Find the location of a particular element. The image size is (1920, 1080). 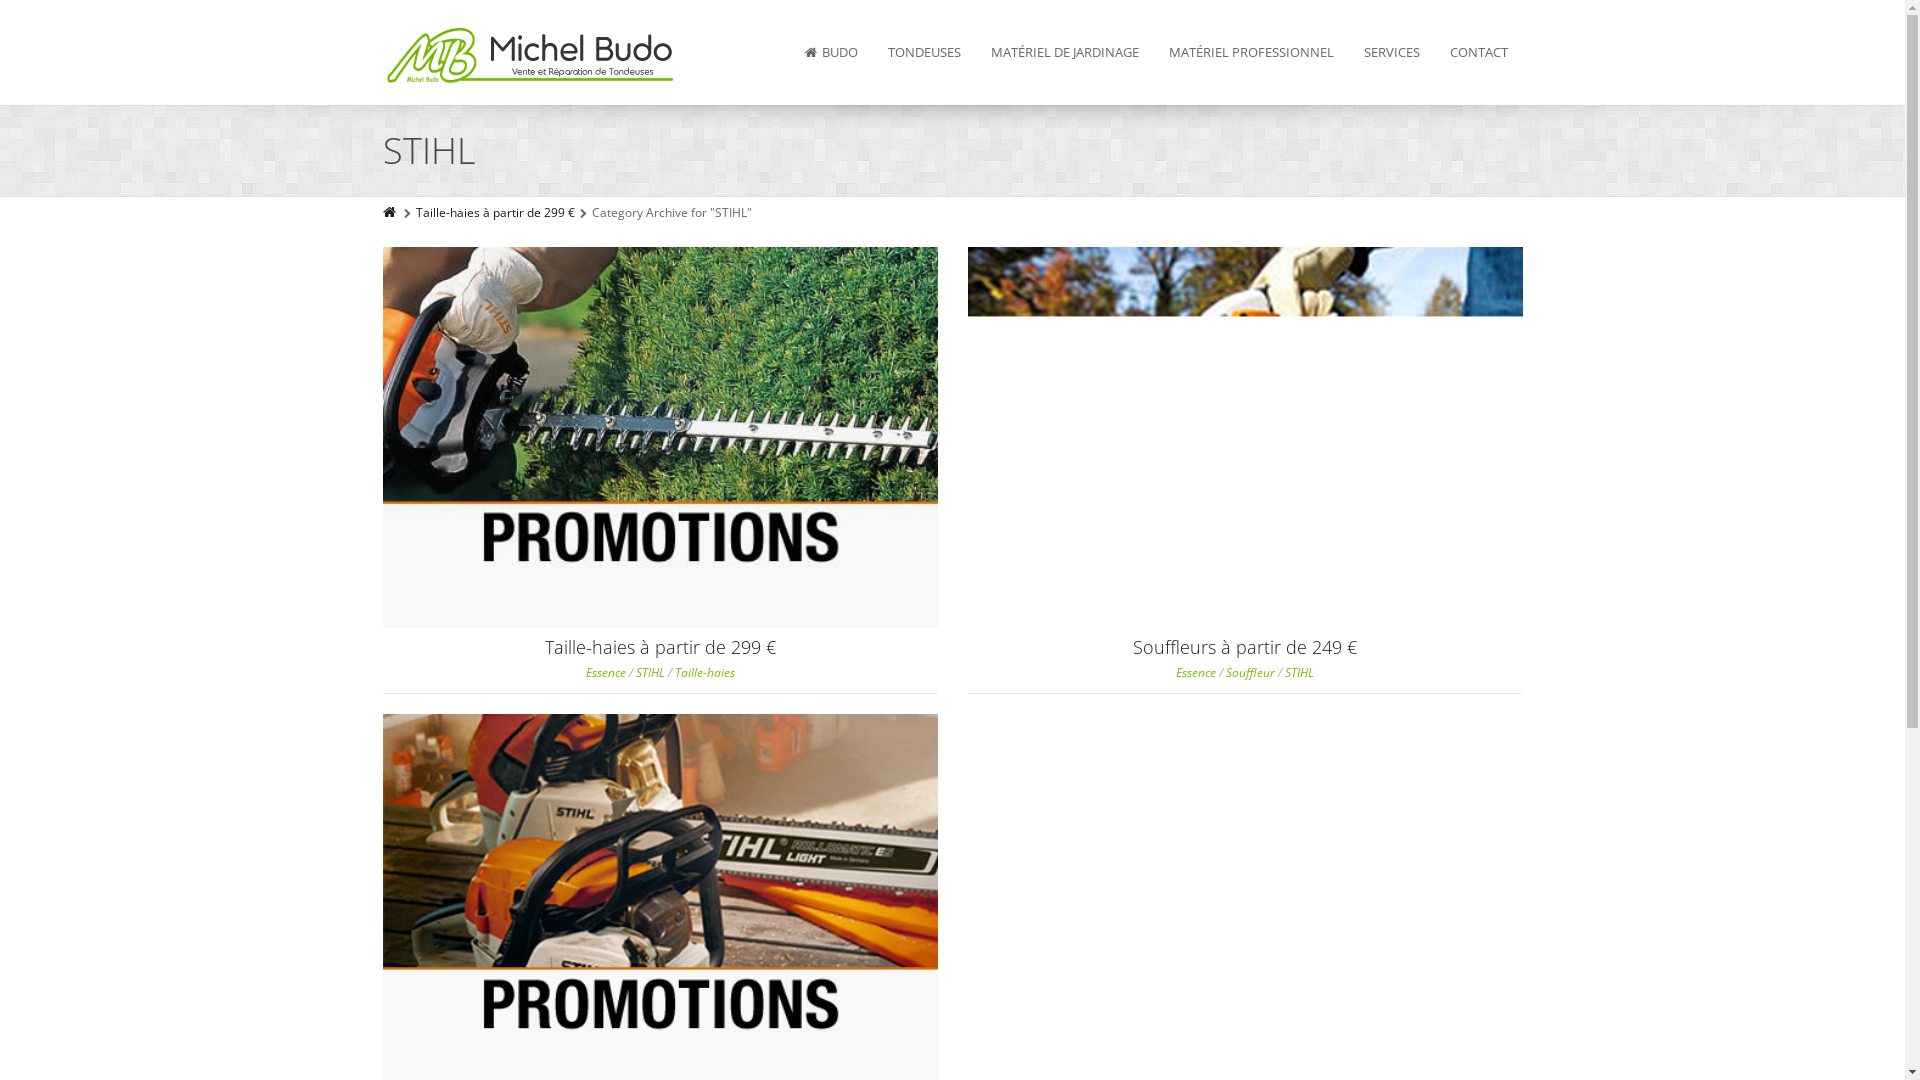

CONTACT is located at coordinates (1478, 52).